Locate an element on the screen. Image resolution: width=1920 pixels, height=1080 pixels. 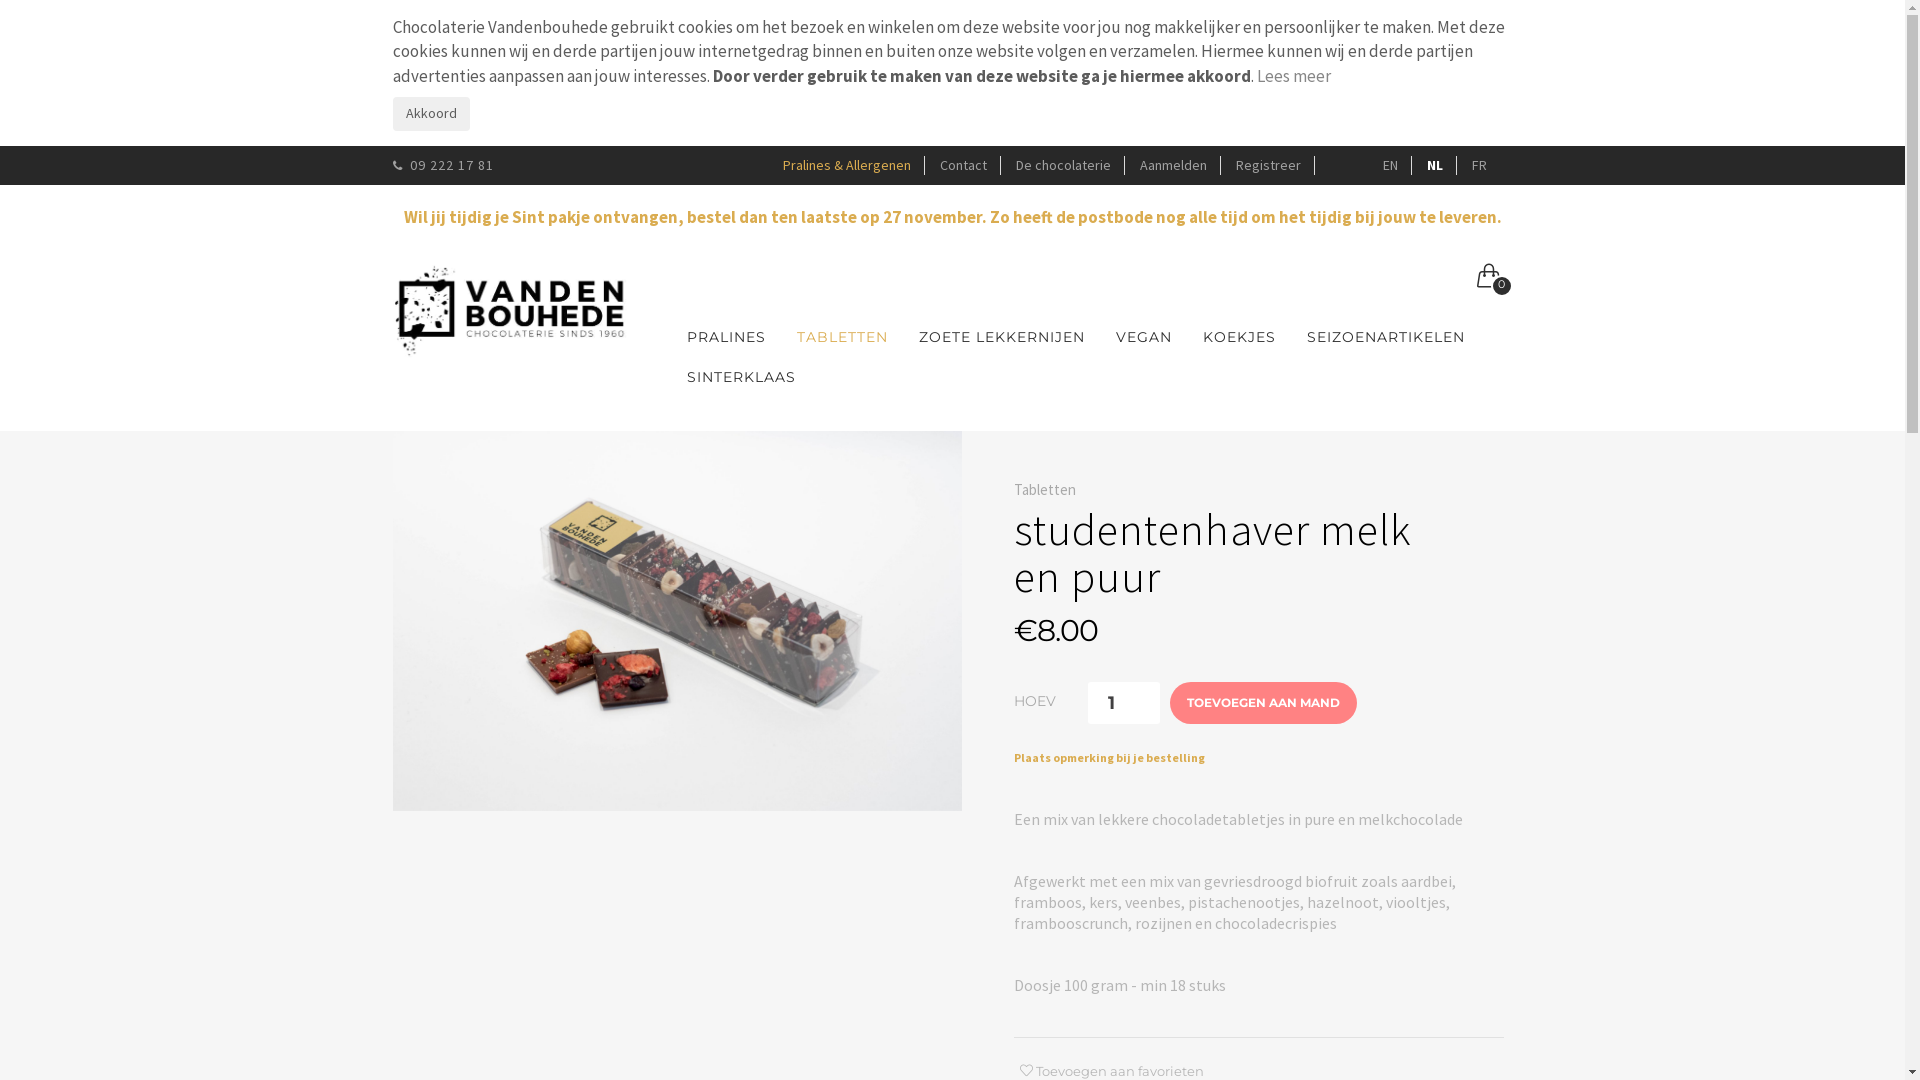
TABLETTEN is located at coordinates (842, 337).